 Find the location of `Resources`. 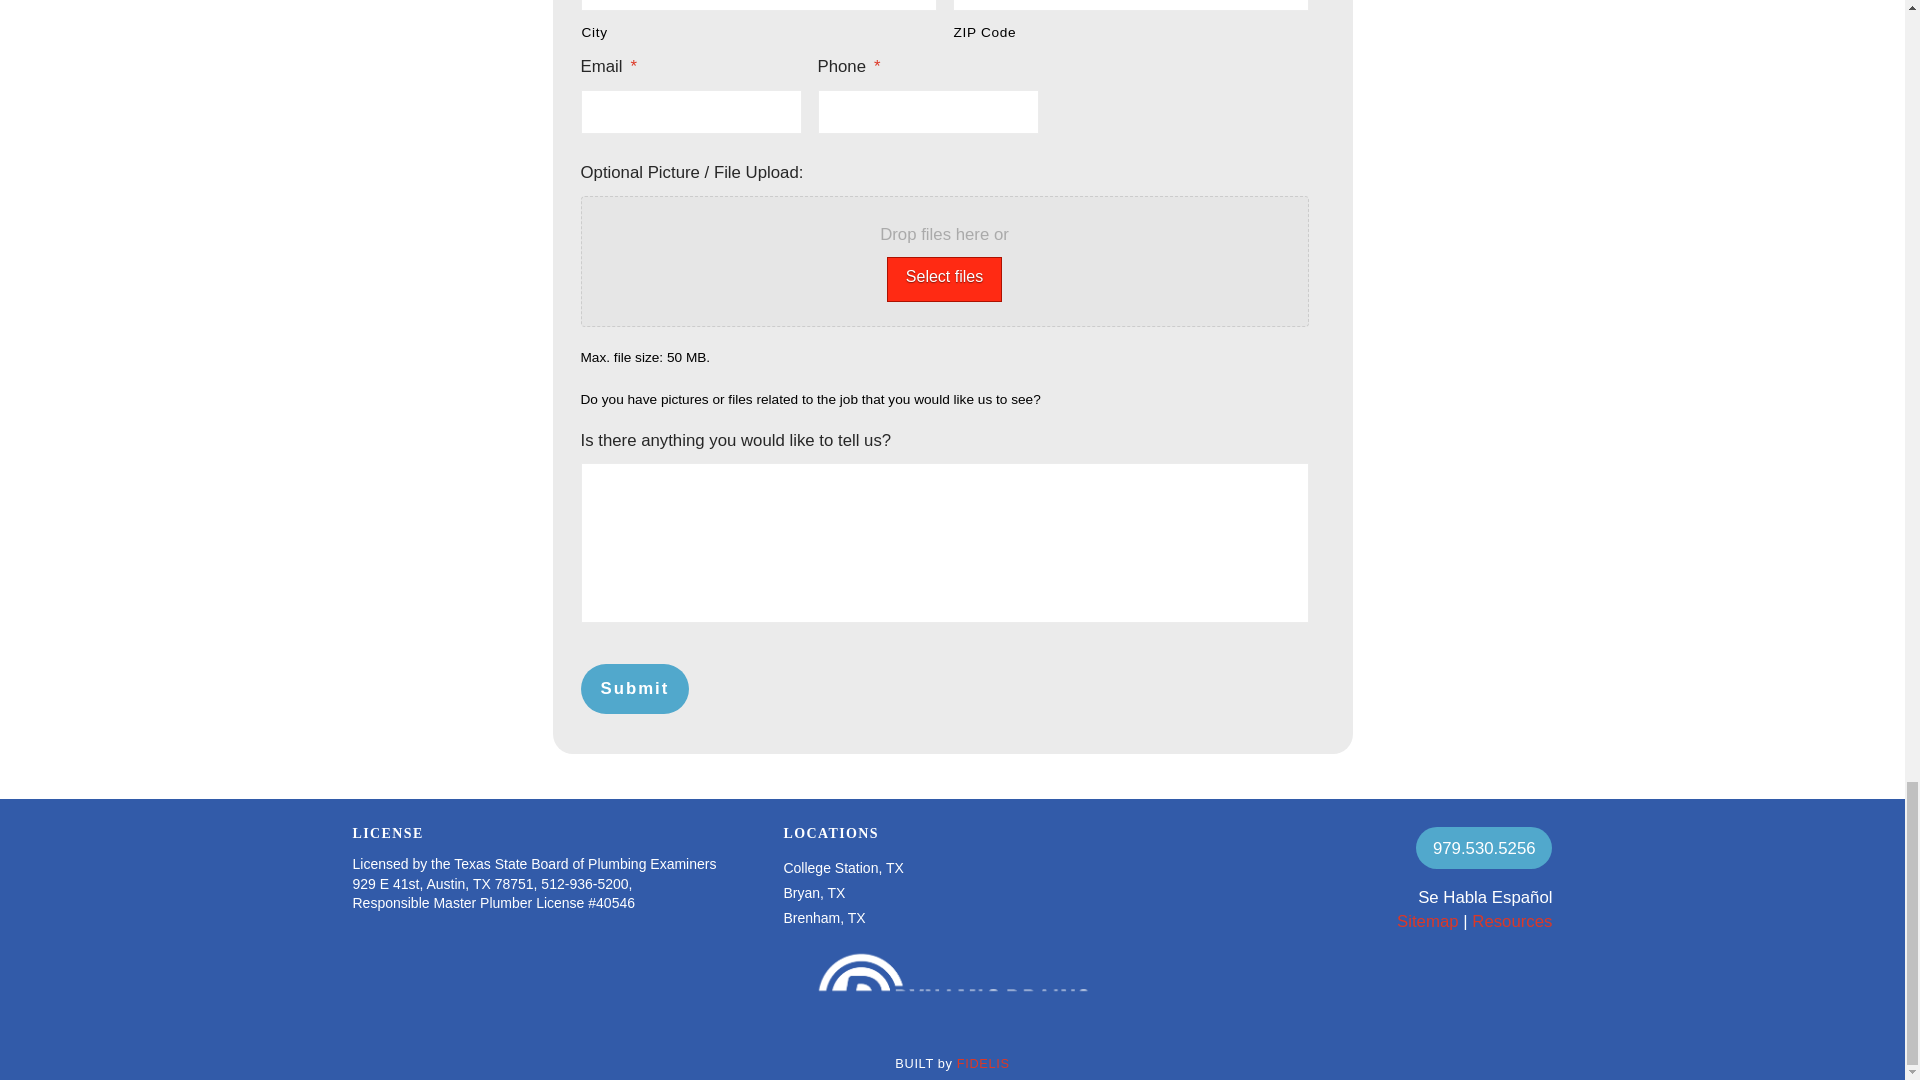

Resources is located at coordinates (1512, 920).